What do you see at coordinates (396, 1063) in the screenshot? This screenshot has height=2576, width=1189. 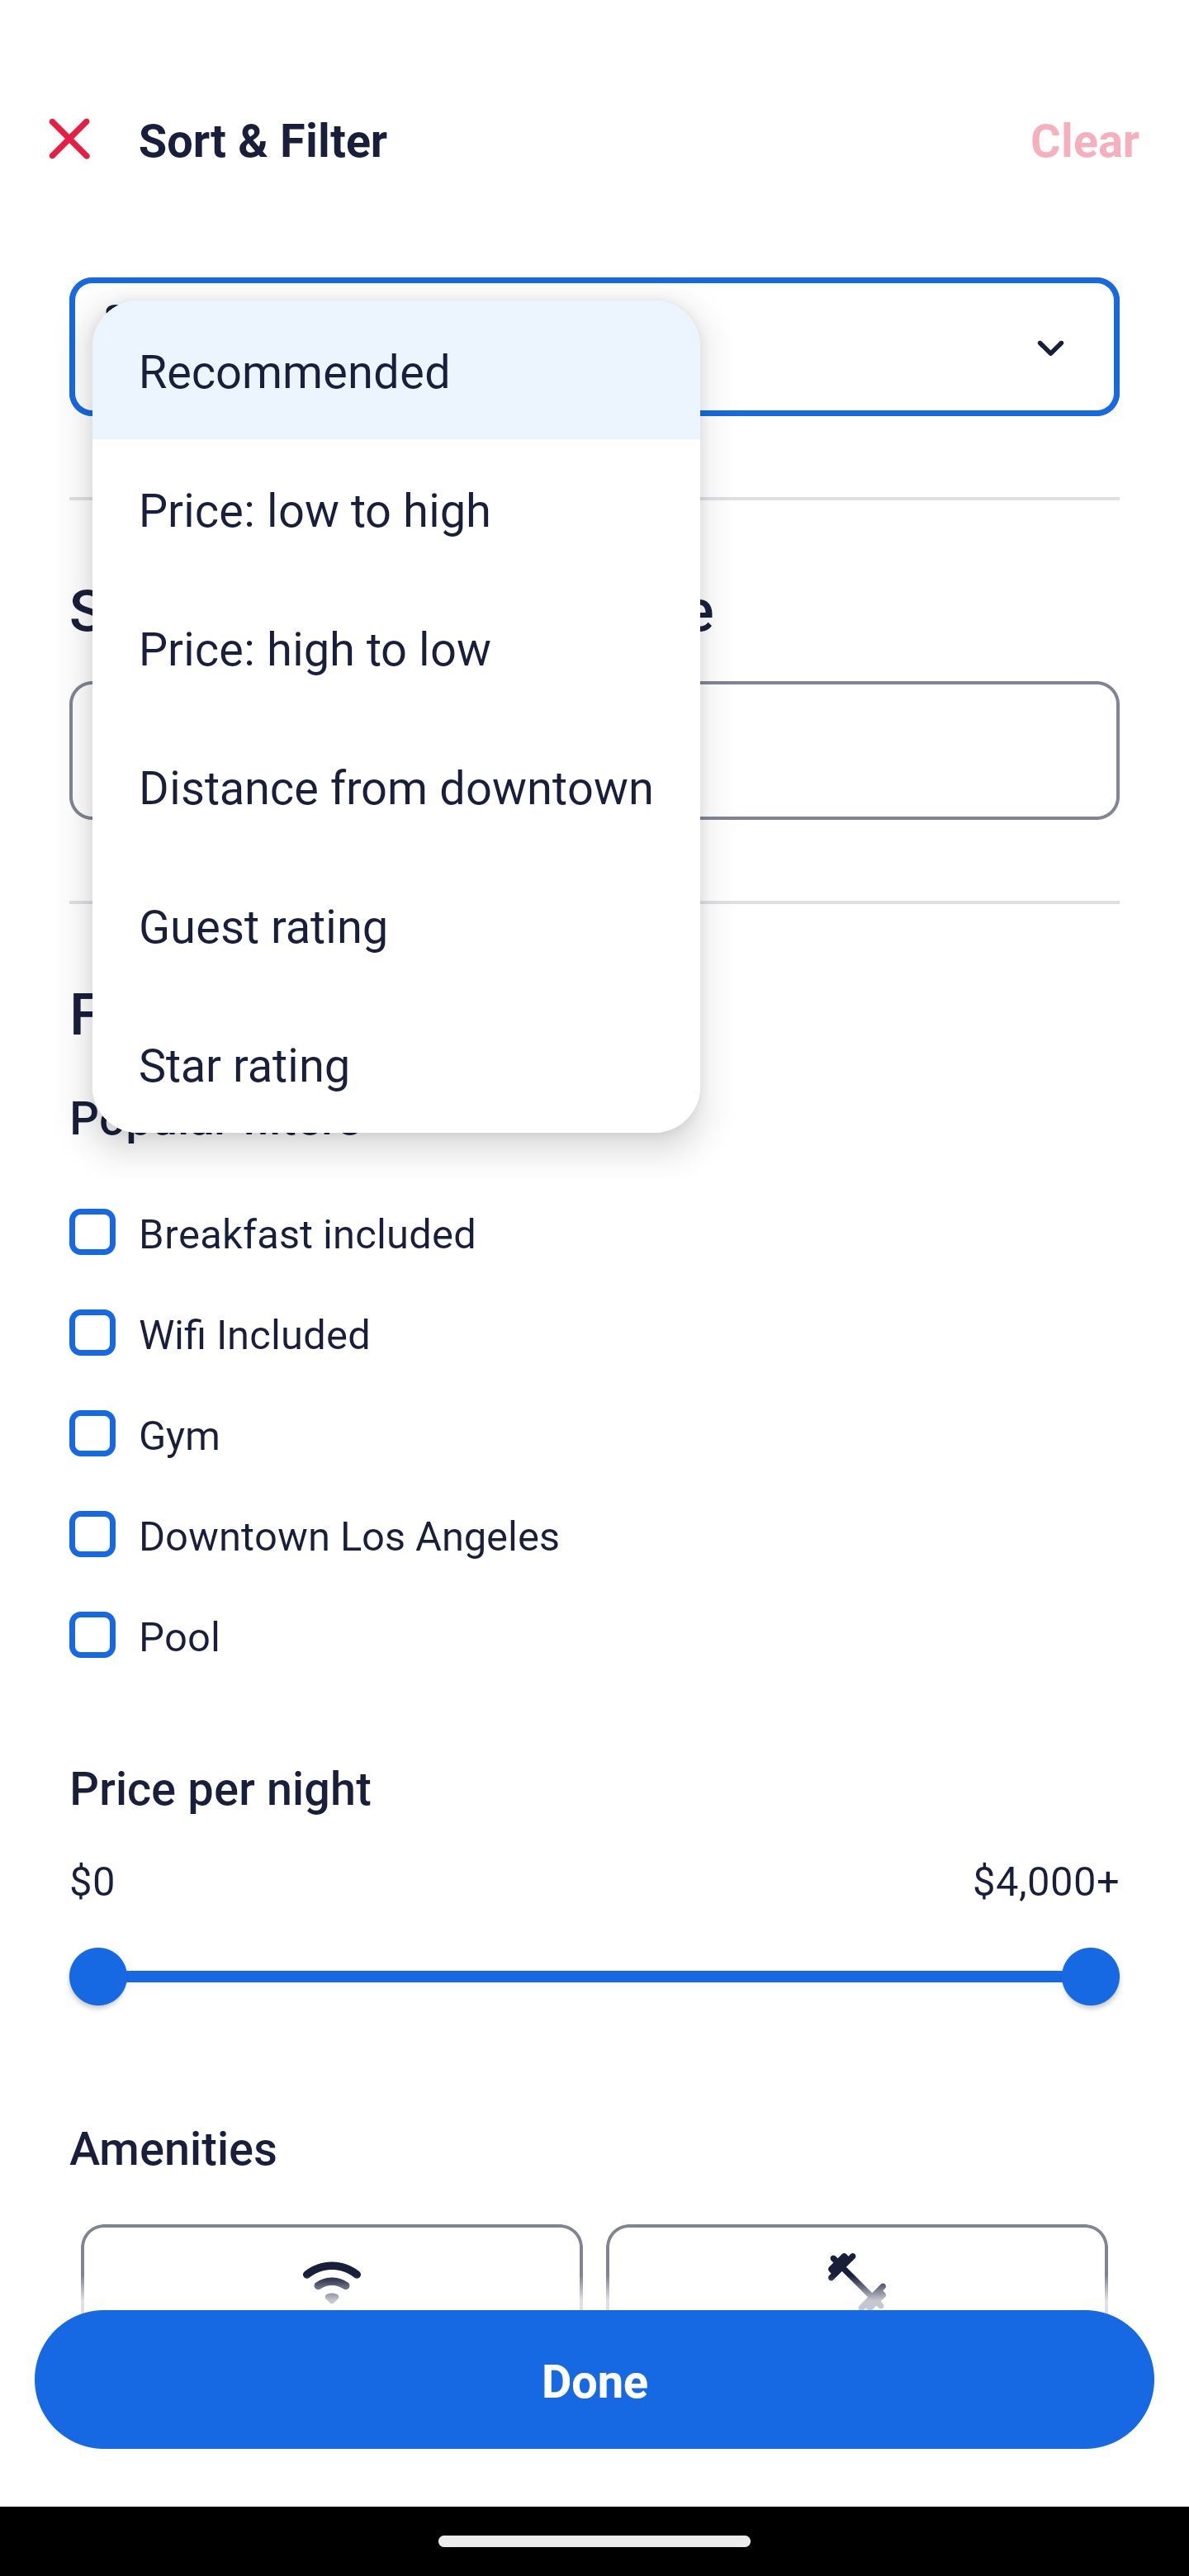 I see `Star rating` at bounding box center [396, 1063].